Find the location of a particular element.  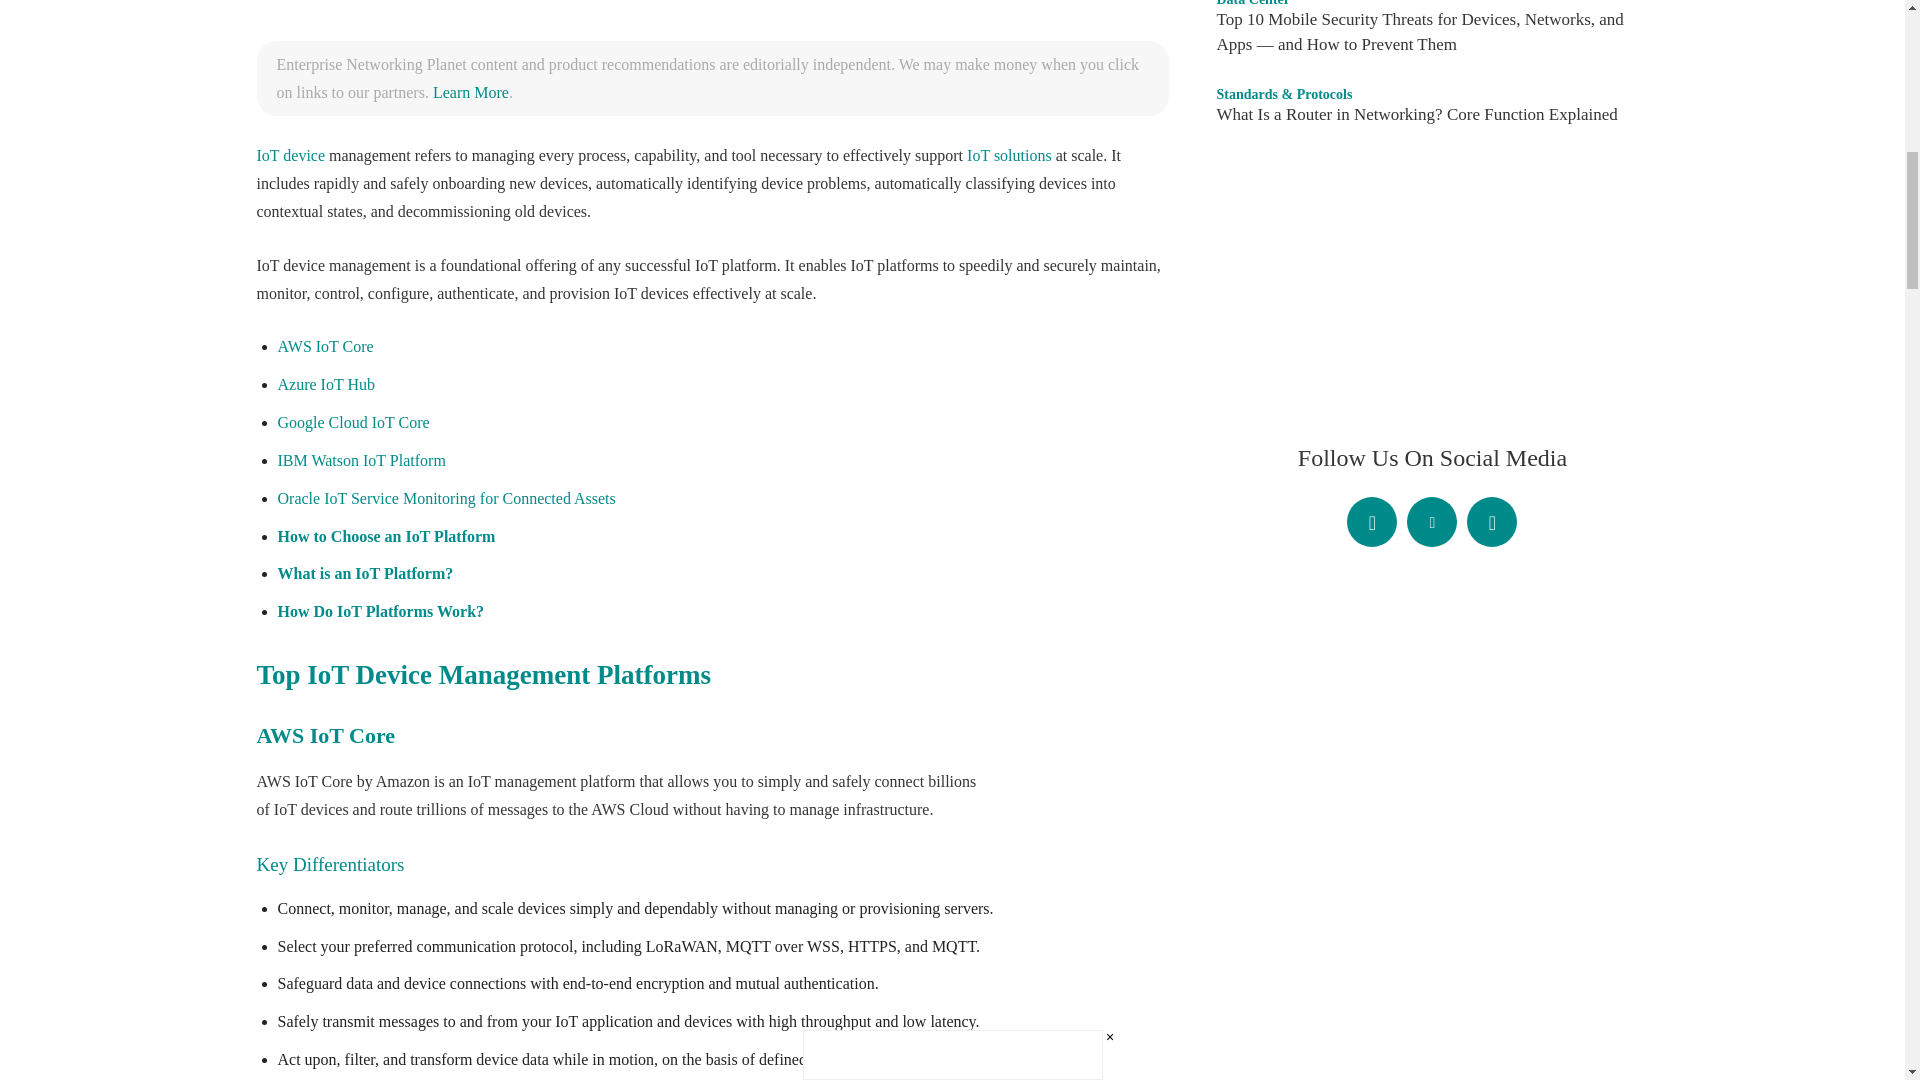

Learn More is located at coordinates (470, 92).